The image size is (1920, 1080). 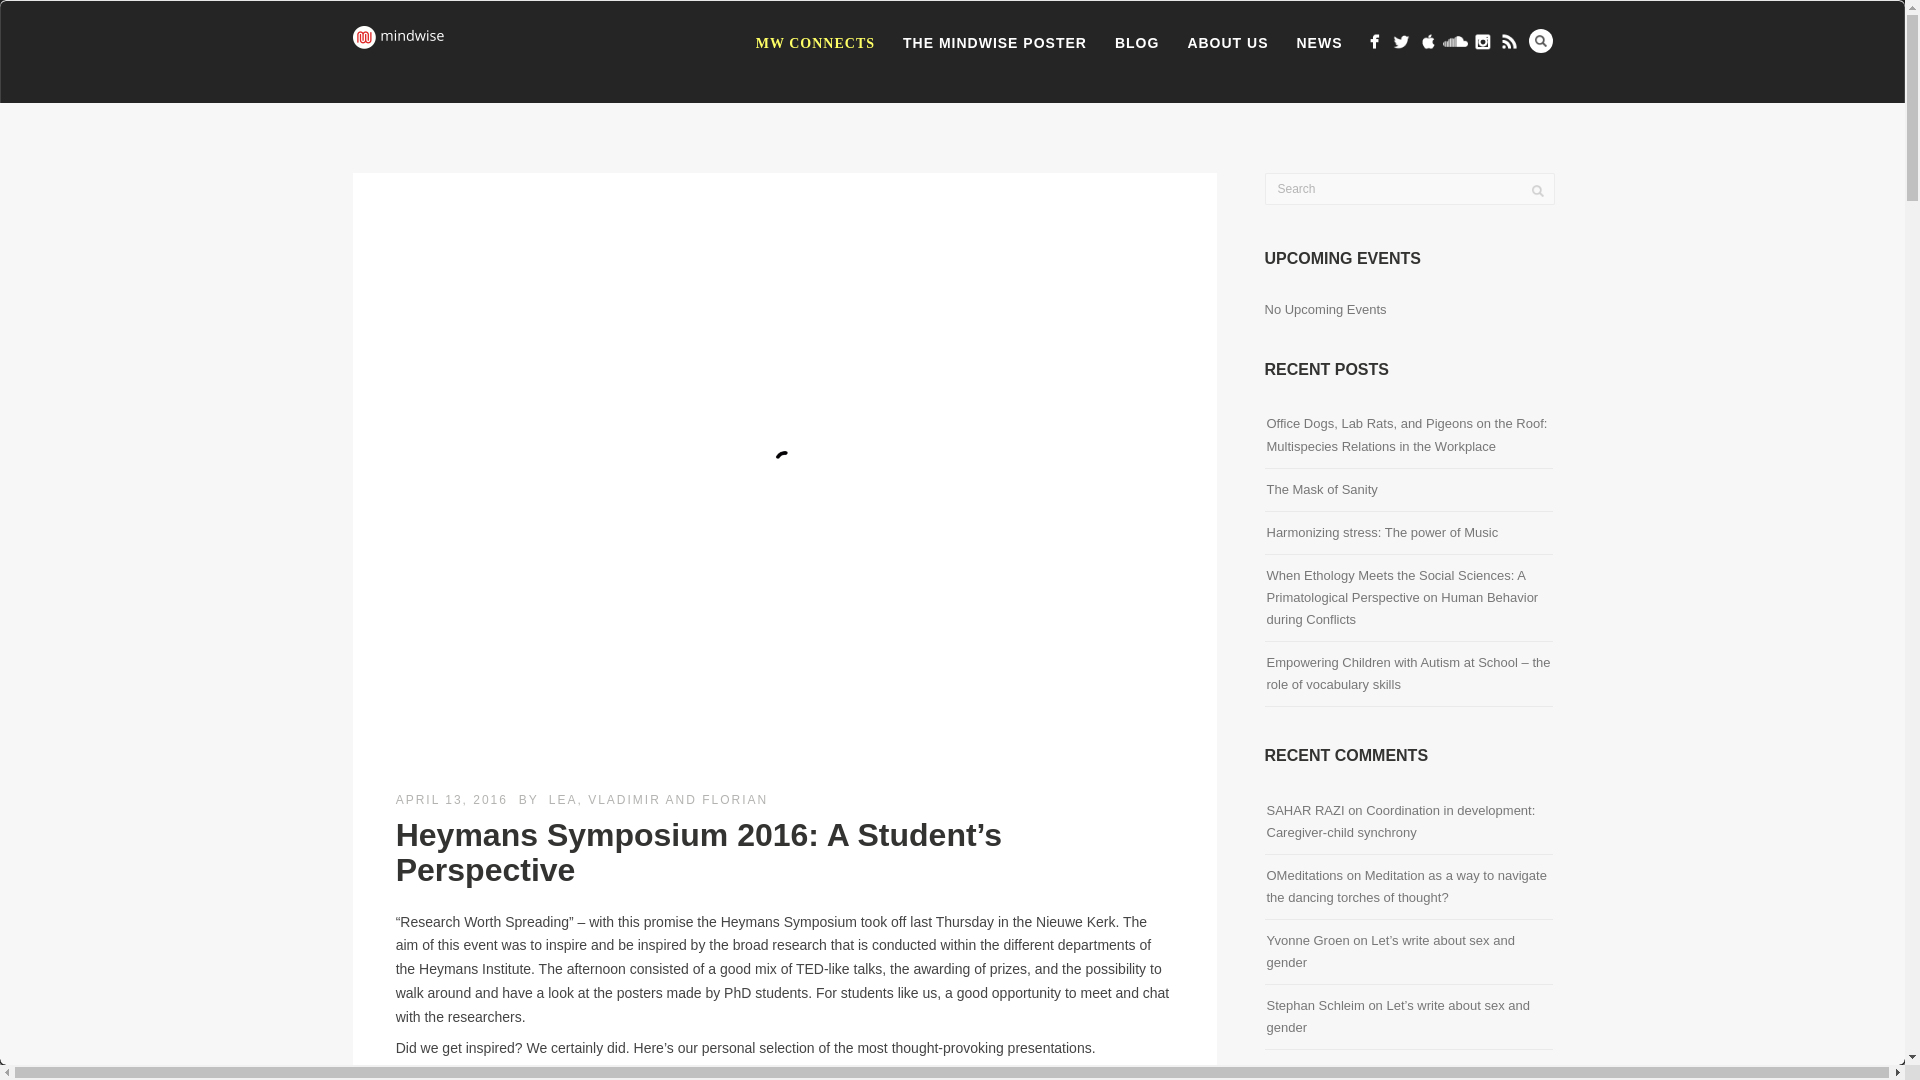 What do you see at coordinates (1482, 42) in the screenshot?
I see `Mindwise Faces` at bounding box center [1482, 42].